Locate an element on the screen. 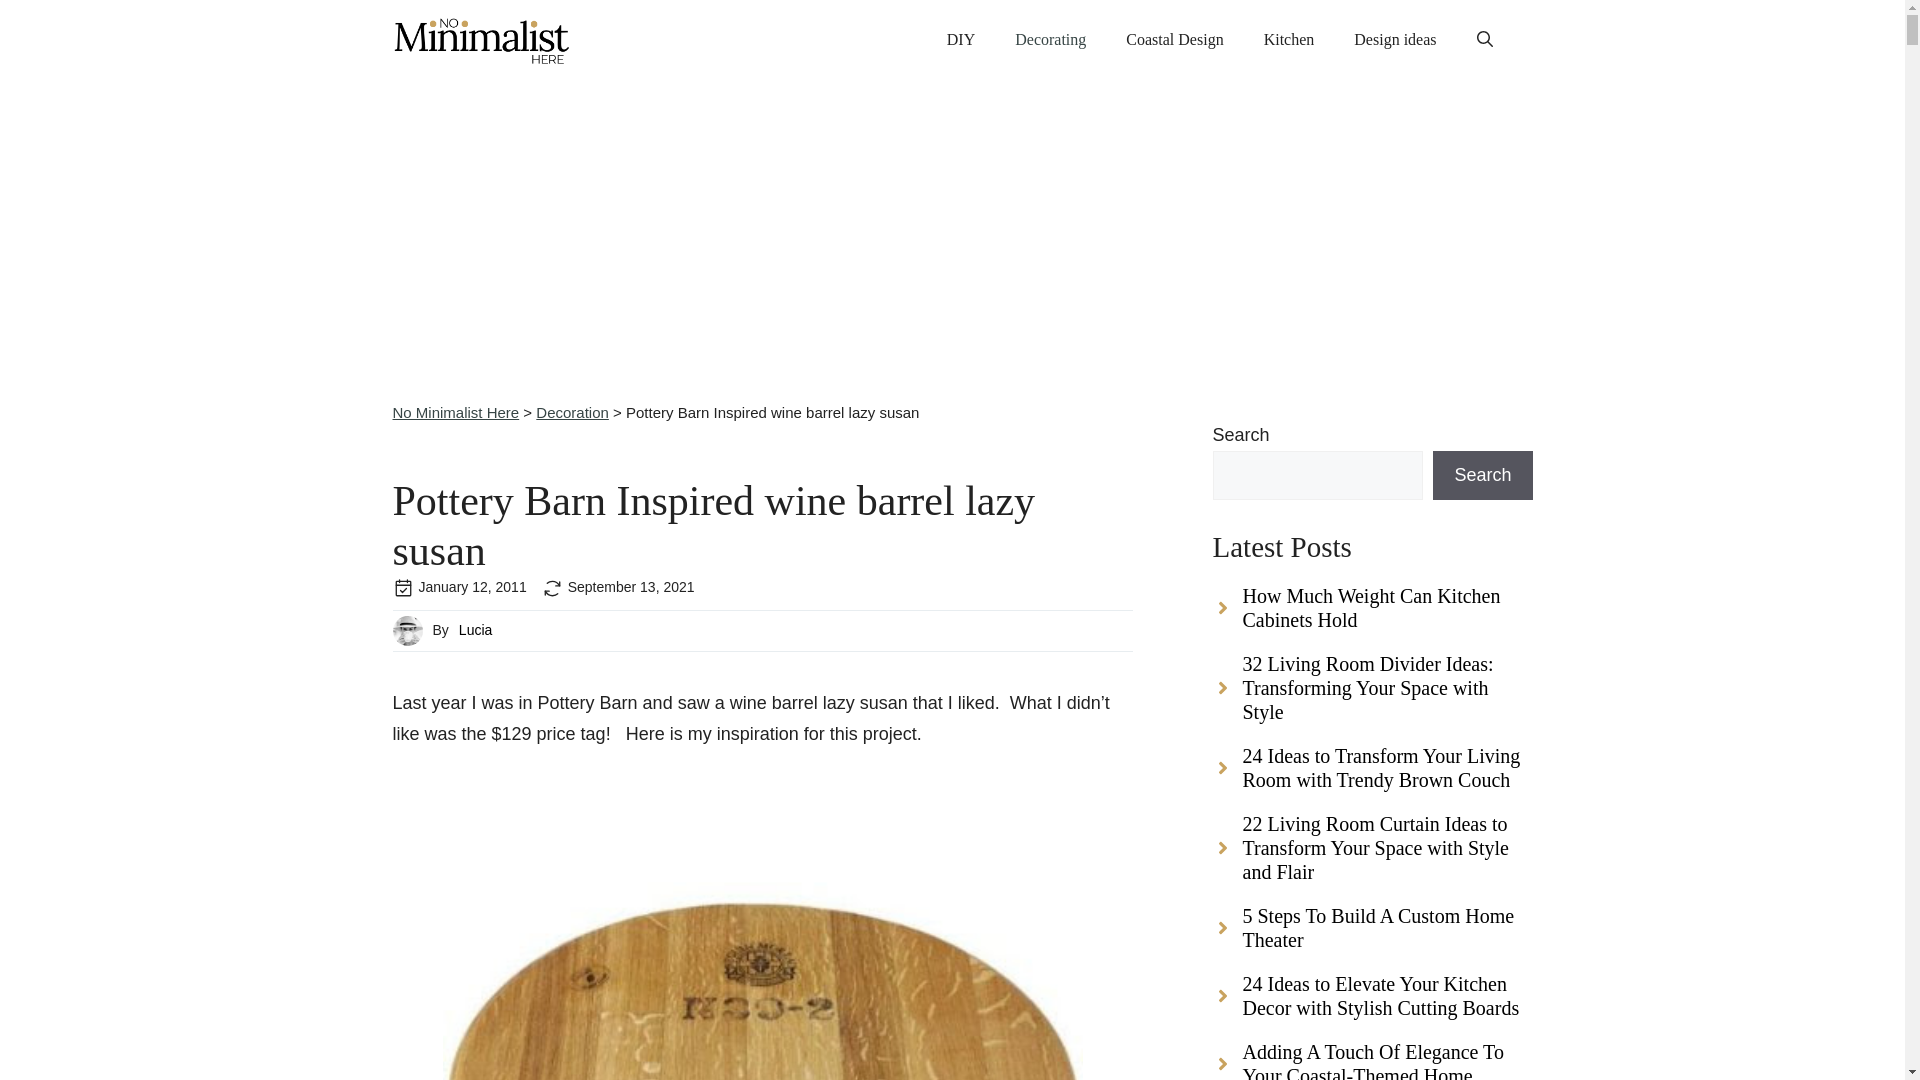 This screenshot has height=1080, width=1920. Go to the Decoration Category archives. is located at coordinates (572, 412).